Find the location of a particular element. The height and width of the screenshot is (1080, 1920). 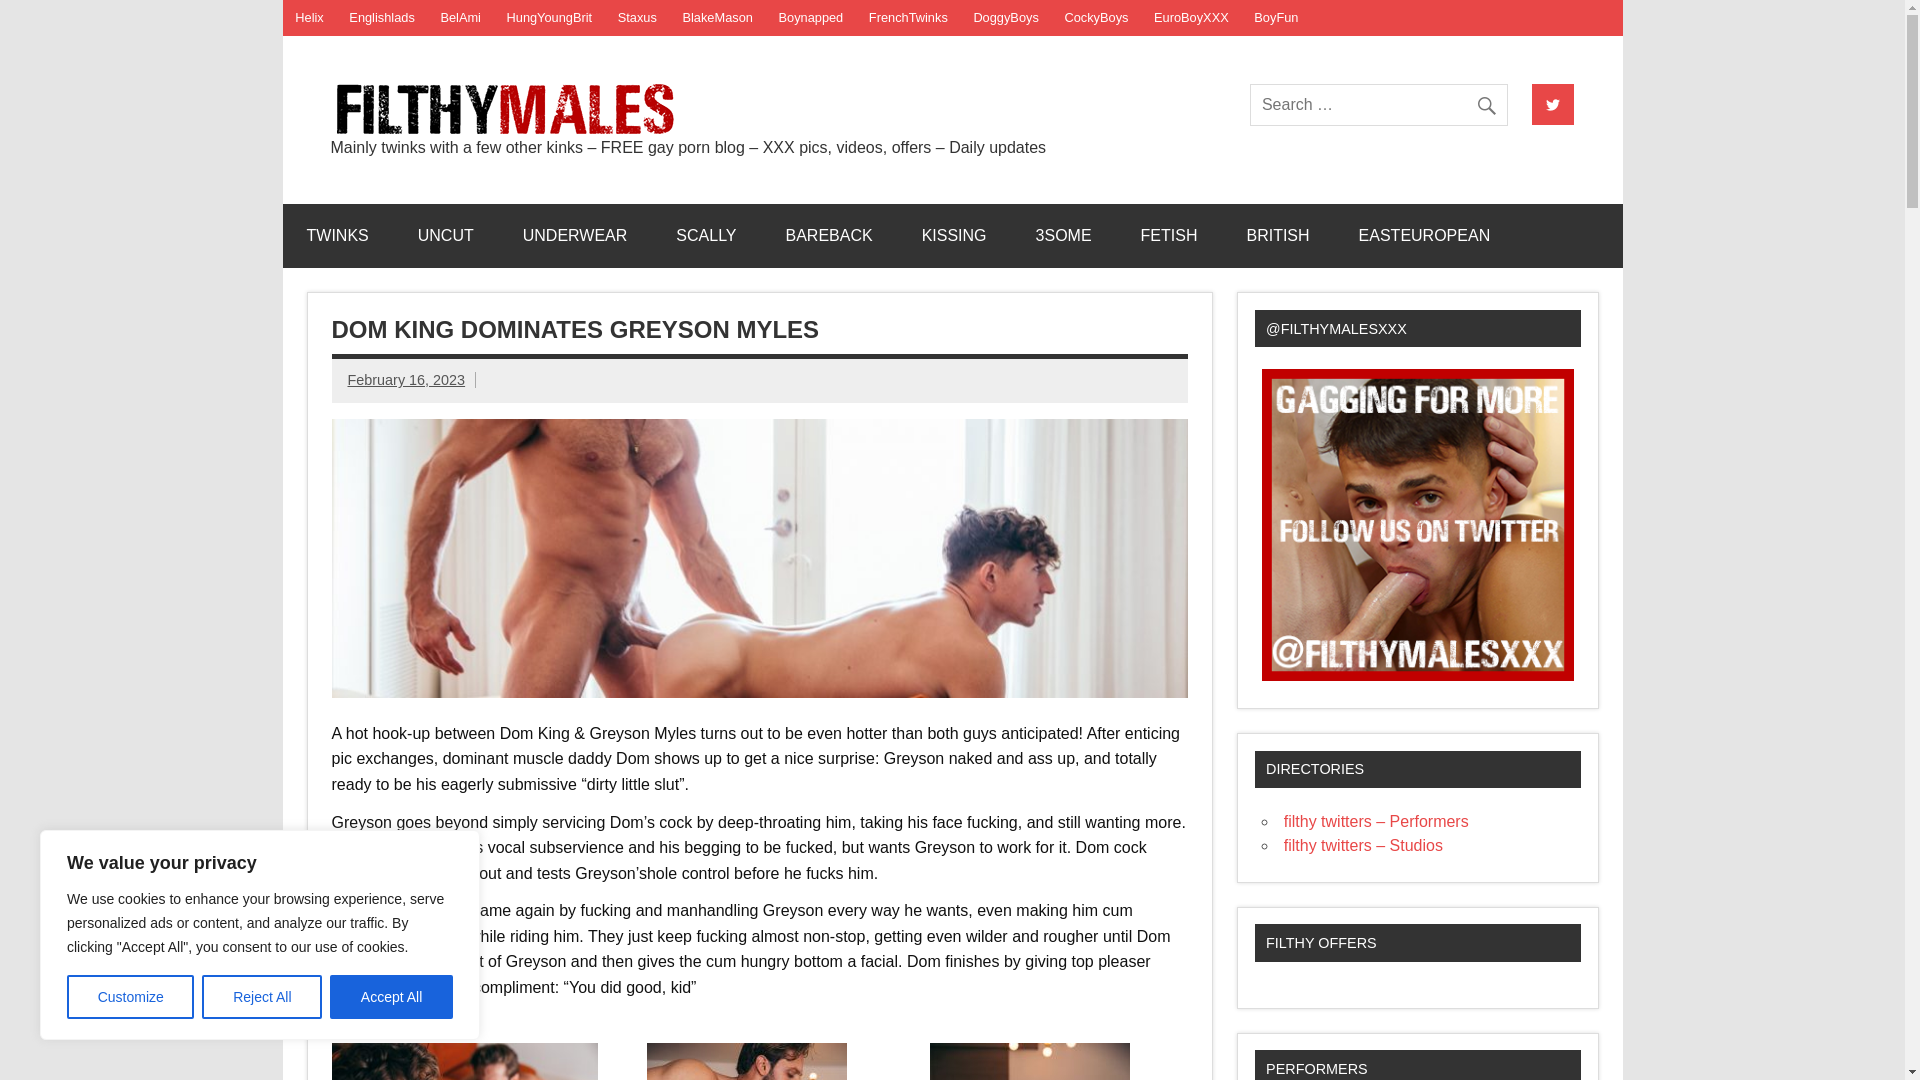

filthymales is located at coordinates (808, 104).